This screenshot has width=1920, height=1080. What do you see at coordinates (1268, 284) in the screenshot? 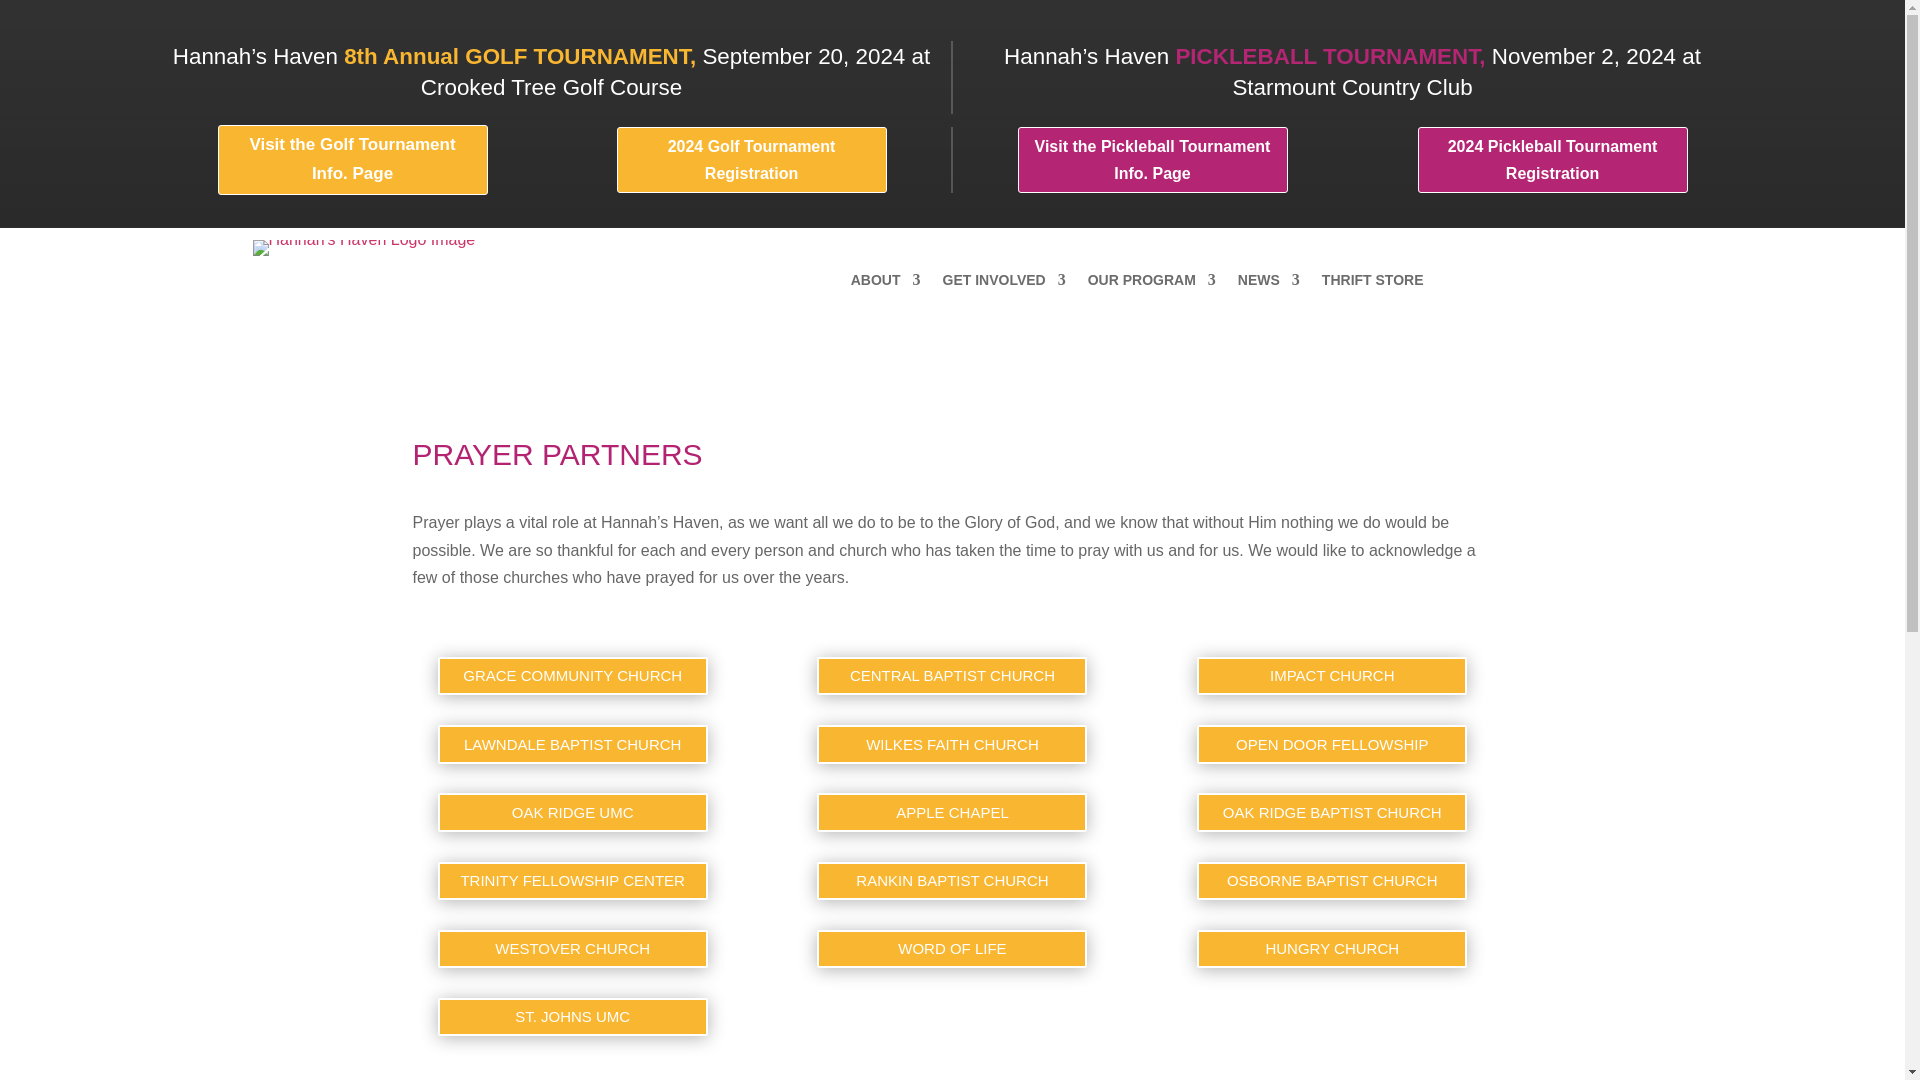
I see `NEWS` at bounding box center [1268, 284].